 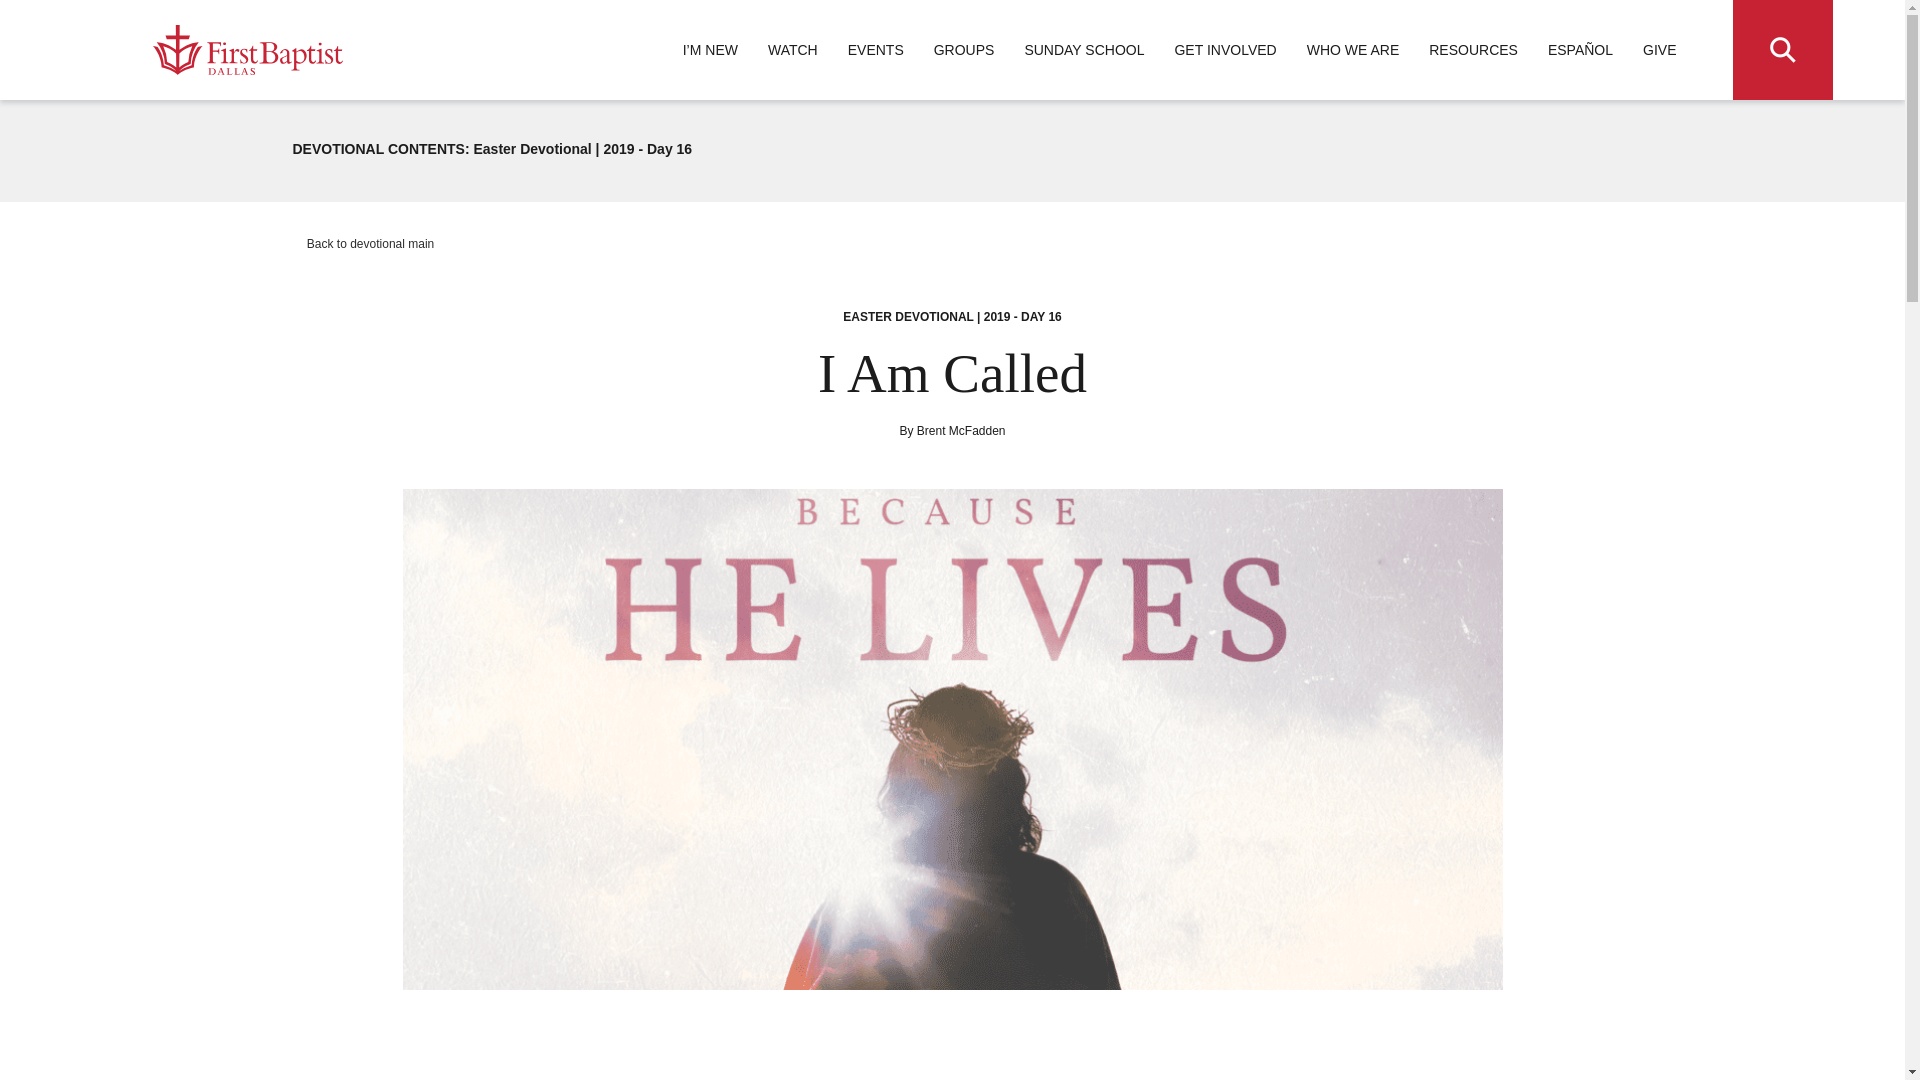 What do you see at coordinates (1473, 50) in the screenshot?
I see `RESOURCES` at bounding box center [1473, 50].